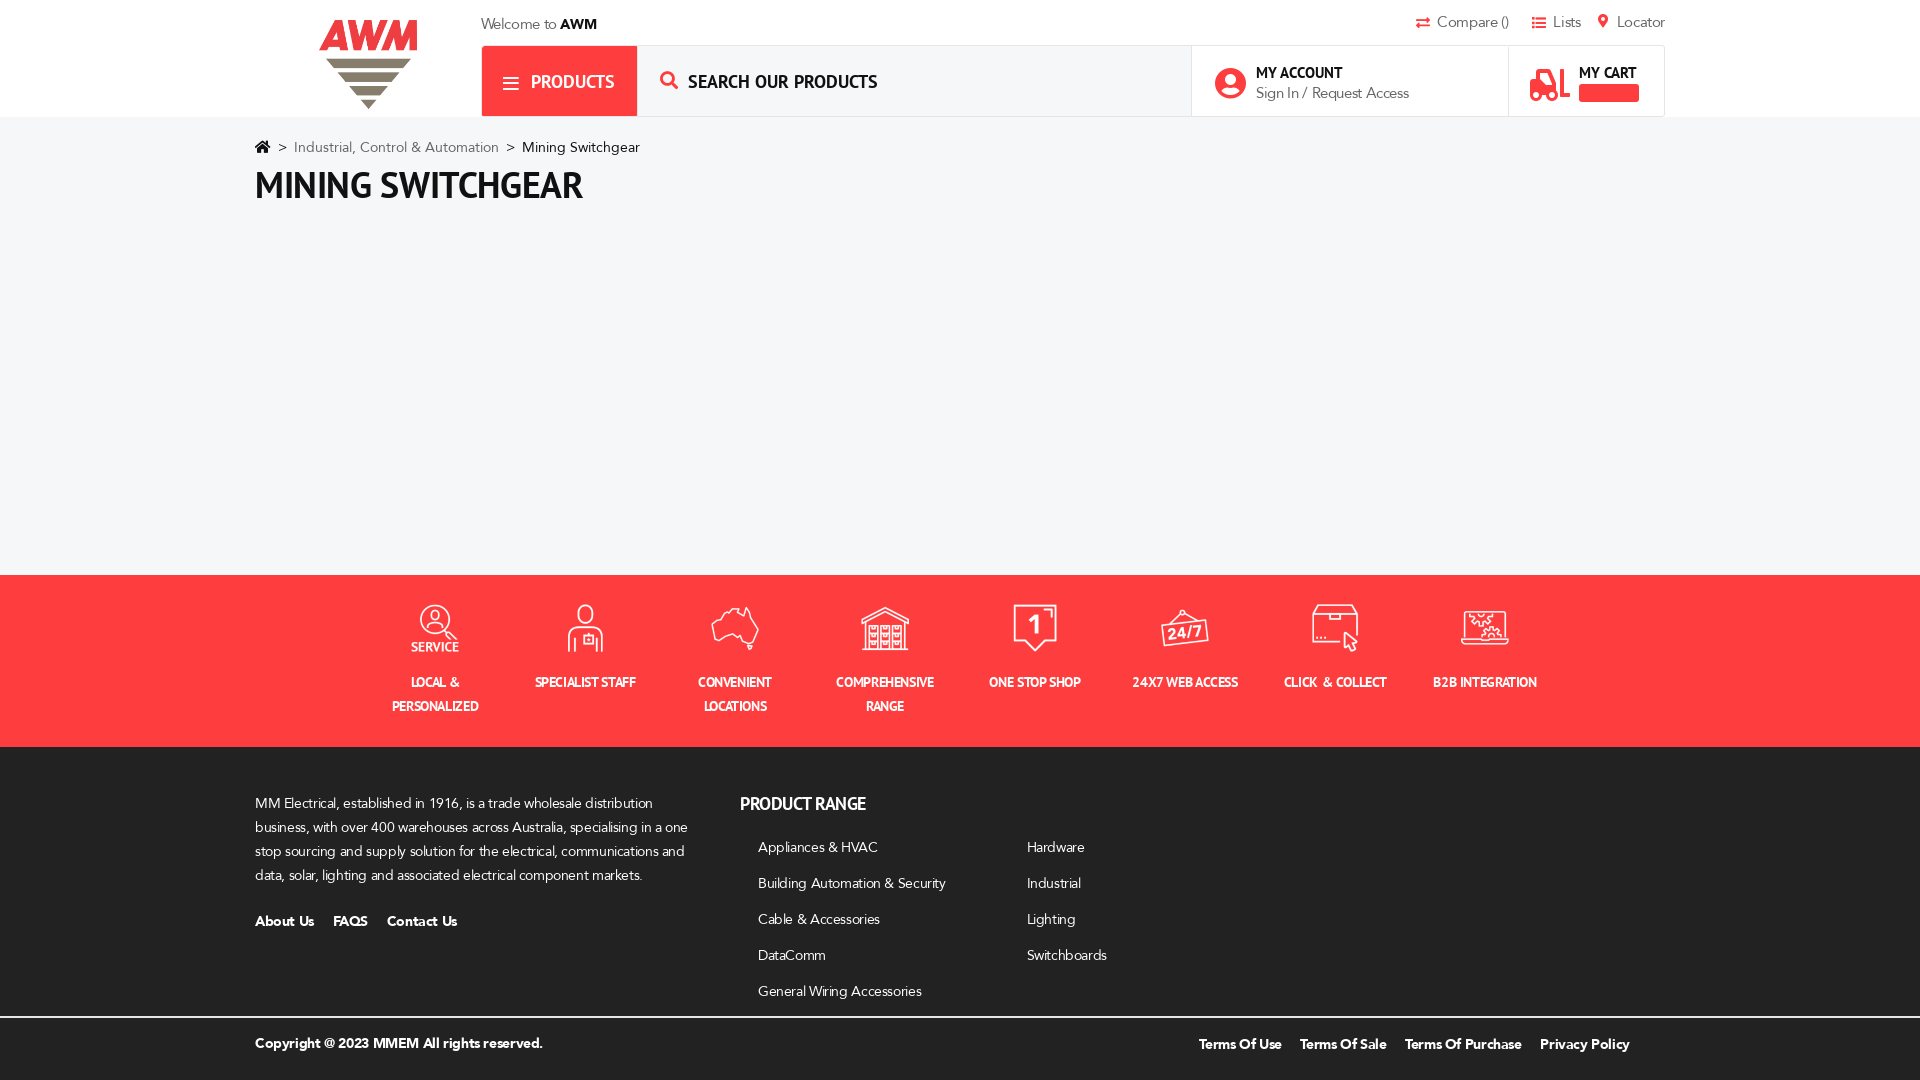  What do you see at coordinates (885, 628) in the screenshot?
I see `Comprehensive range` at bounding box center [885, 628].